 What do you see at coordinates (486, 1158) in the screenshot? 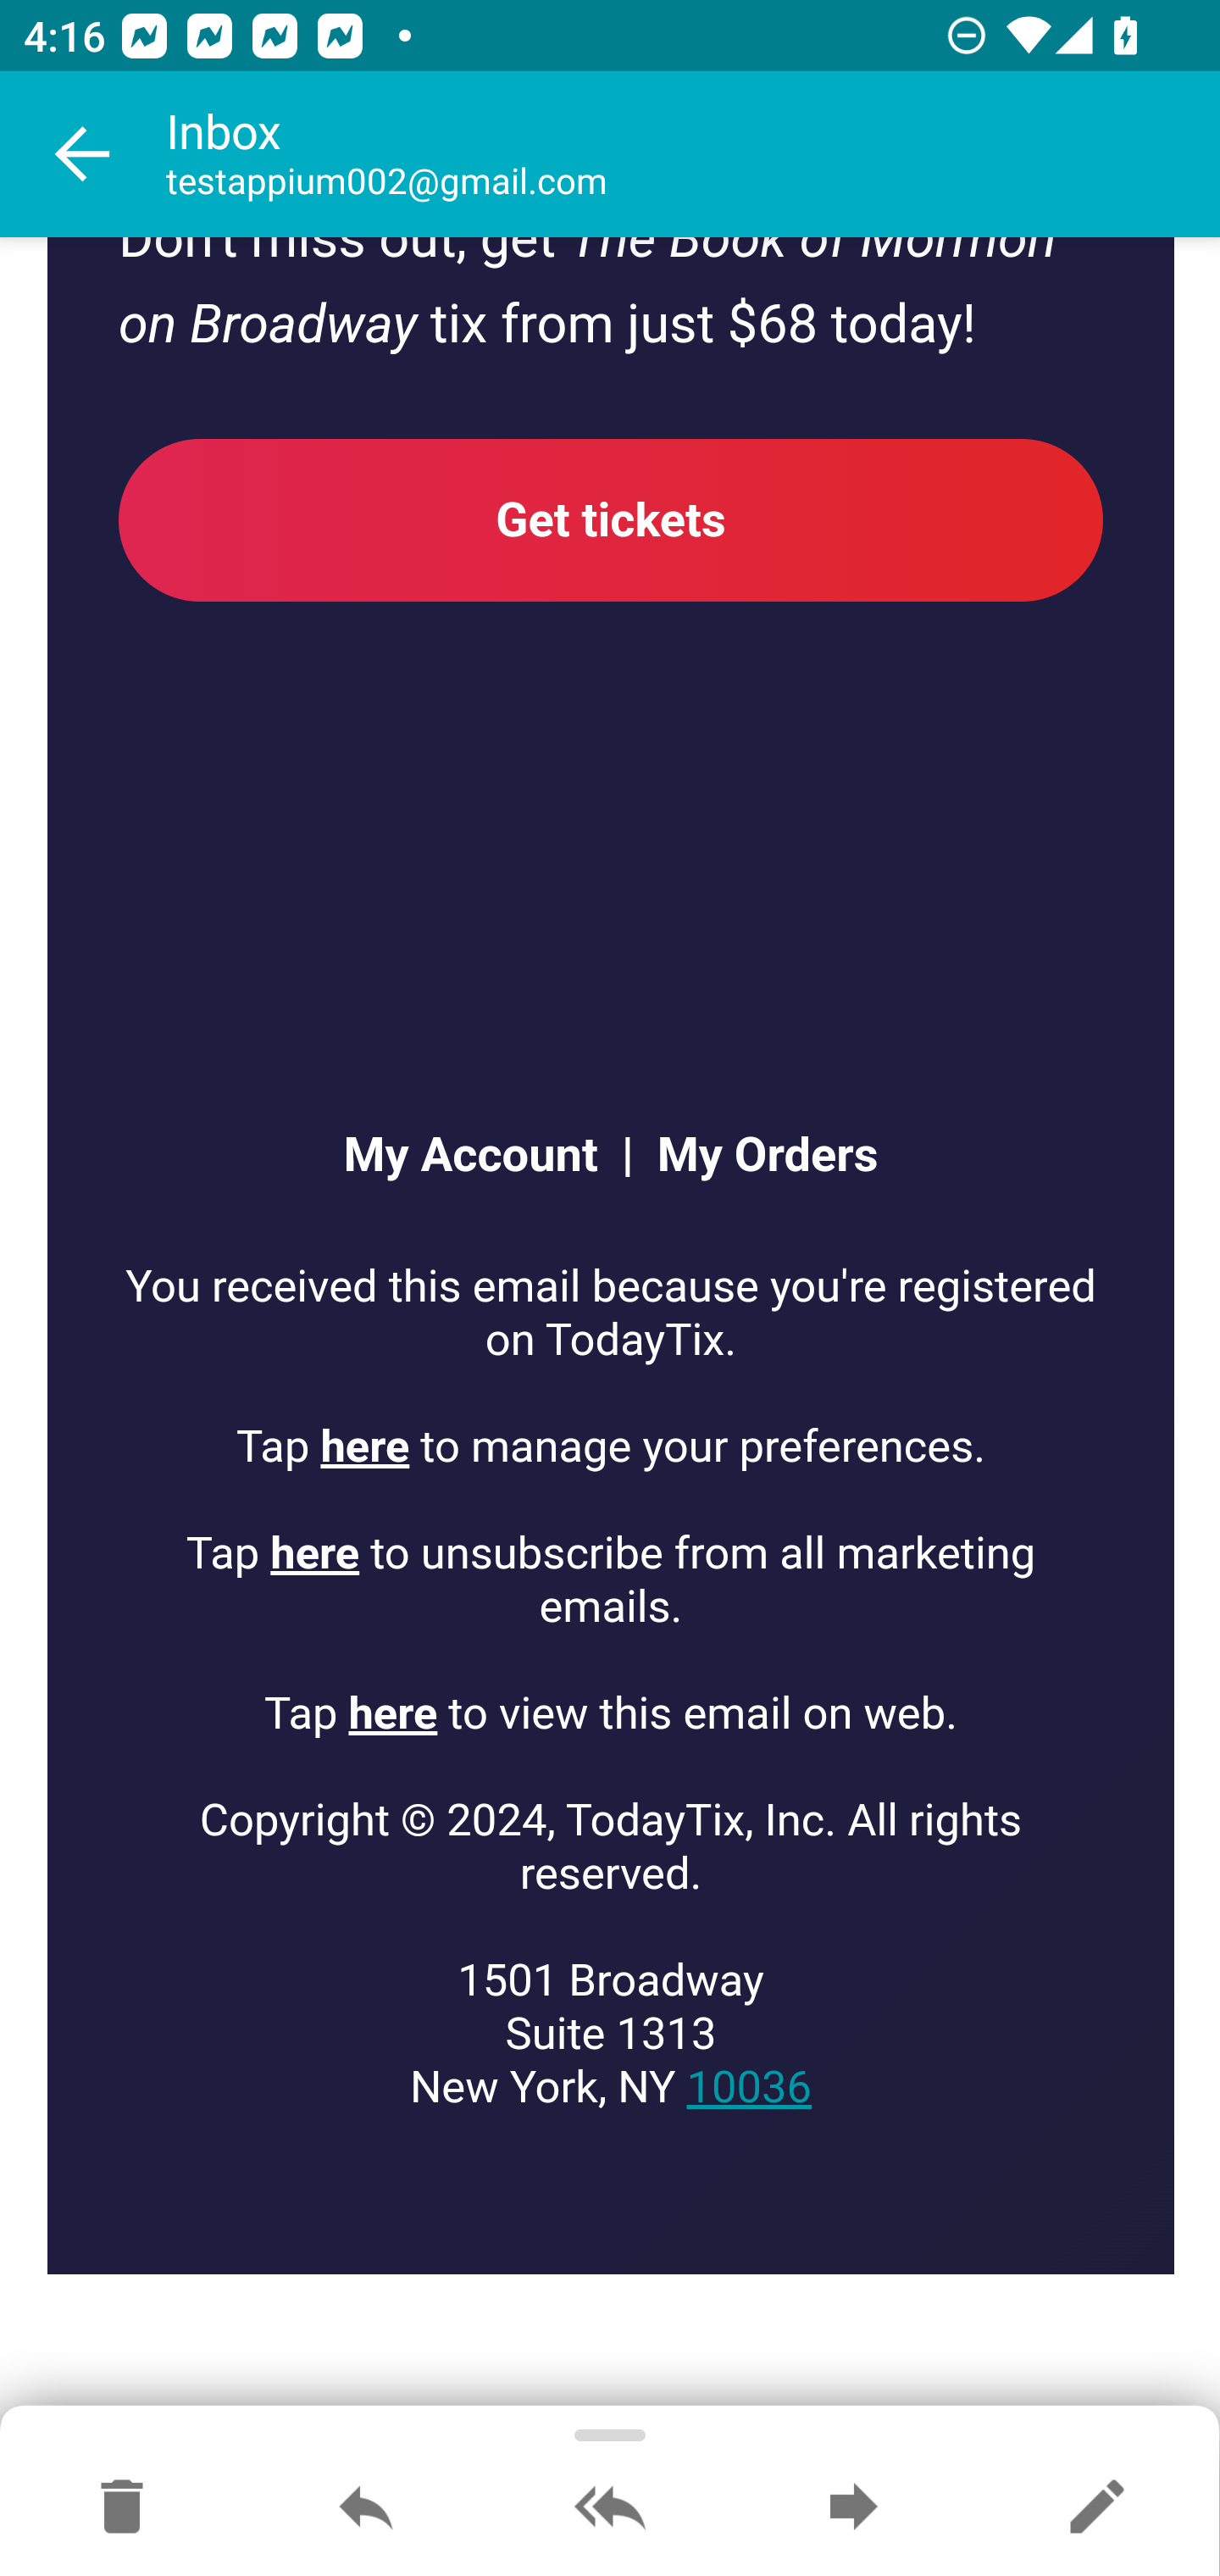
I see `My Account  |` at bounding box center [486, 1158].